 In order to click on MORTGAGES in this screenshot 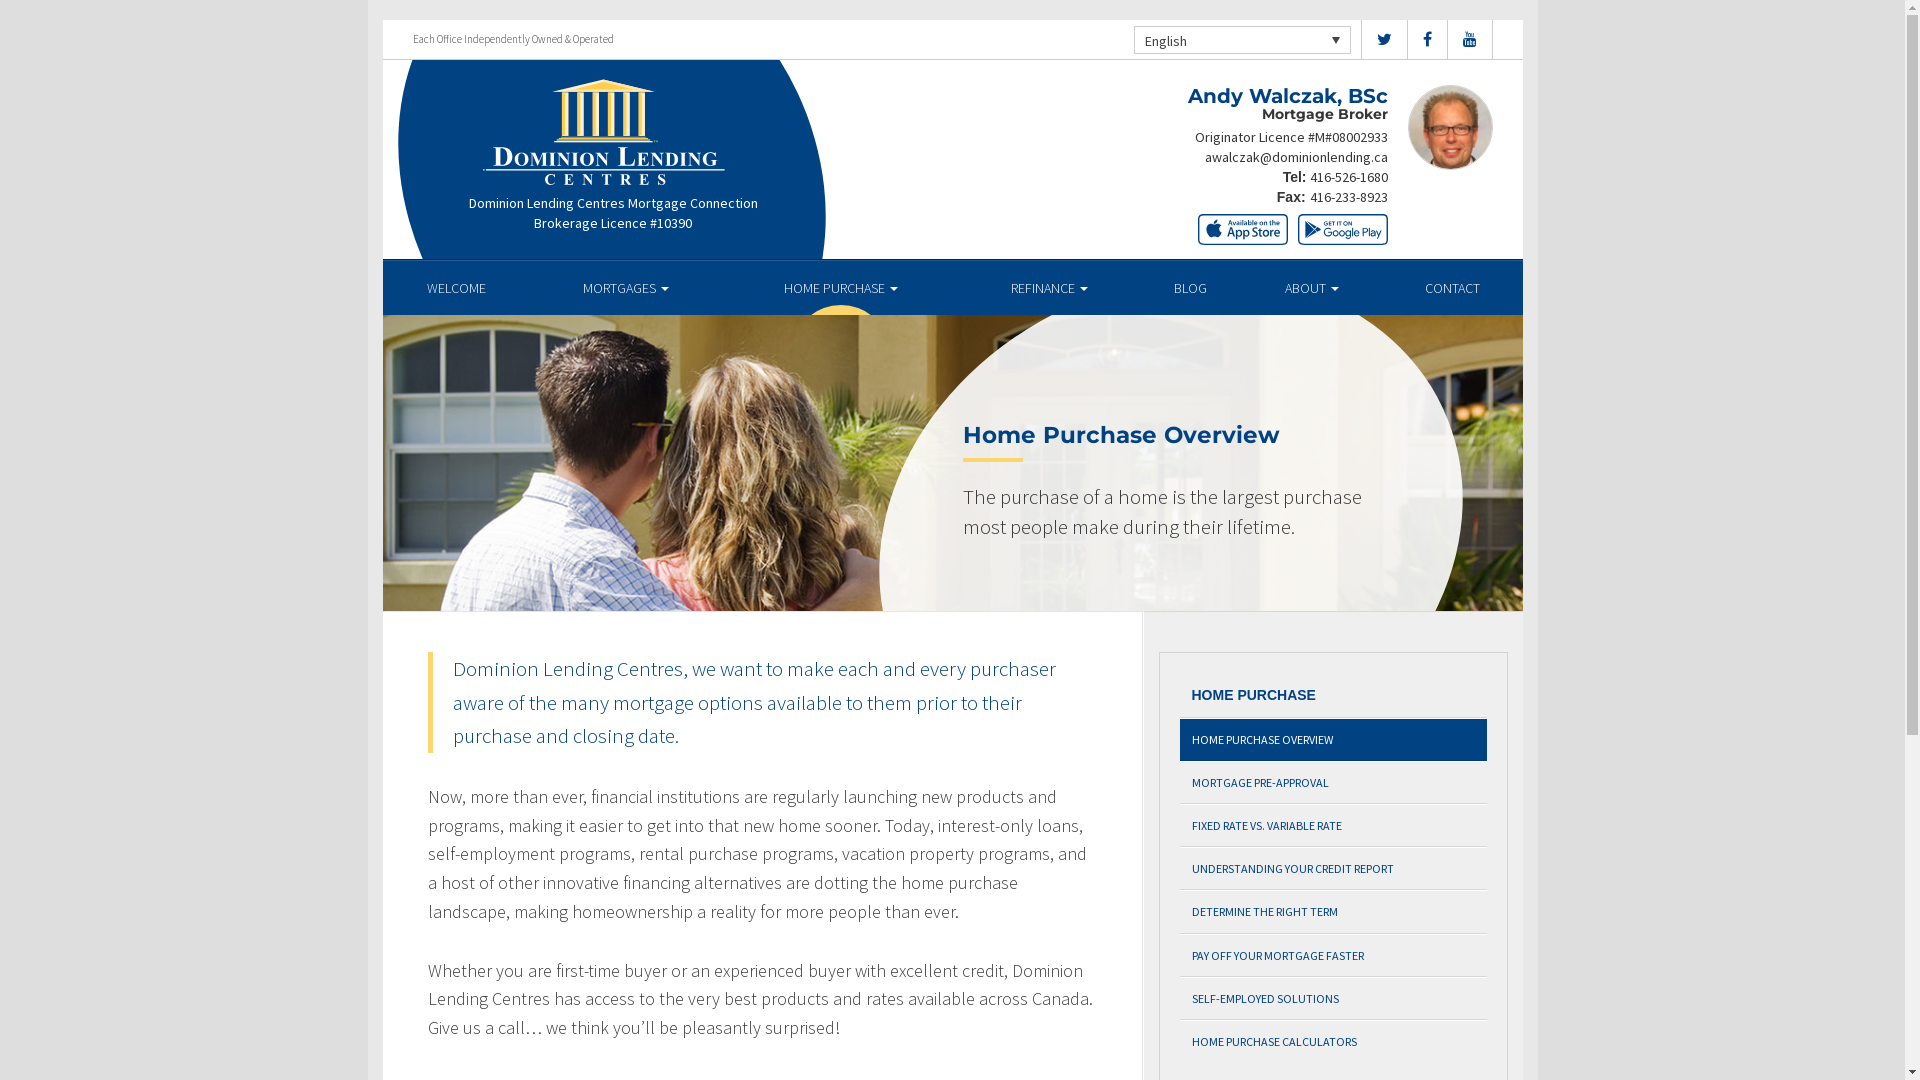, I will do `click(626, 288)`.